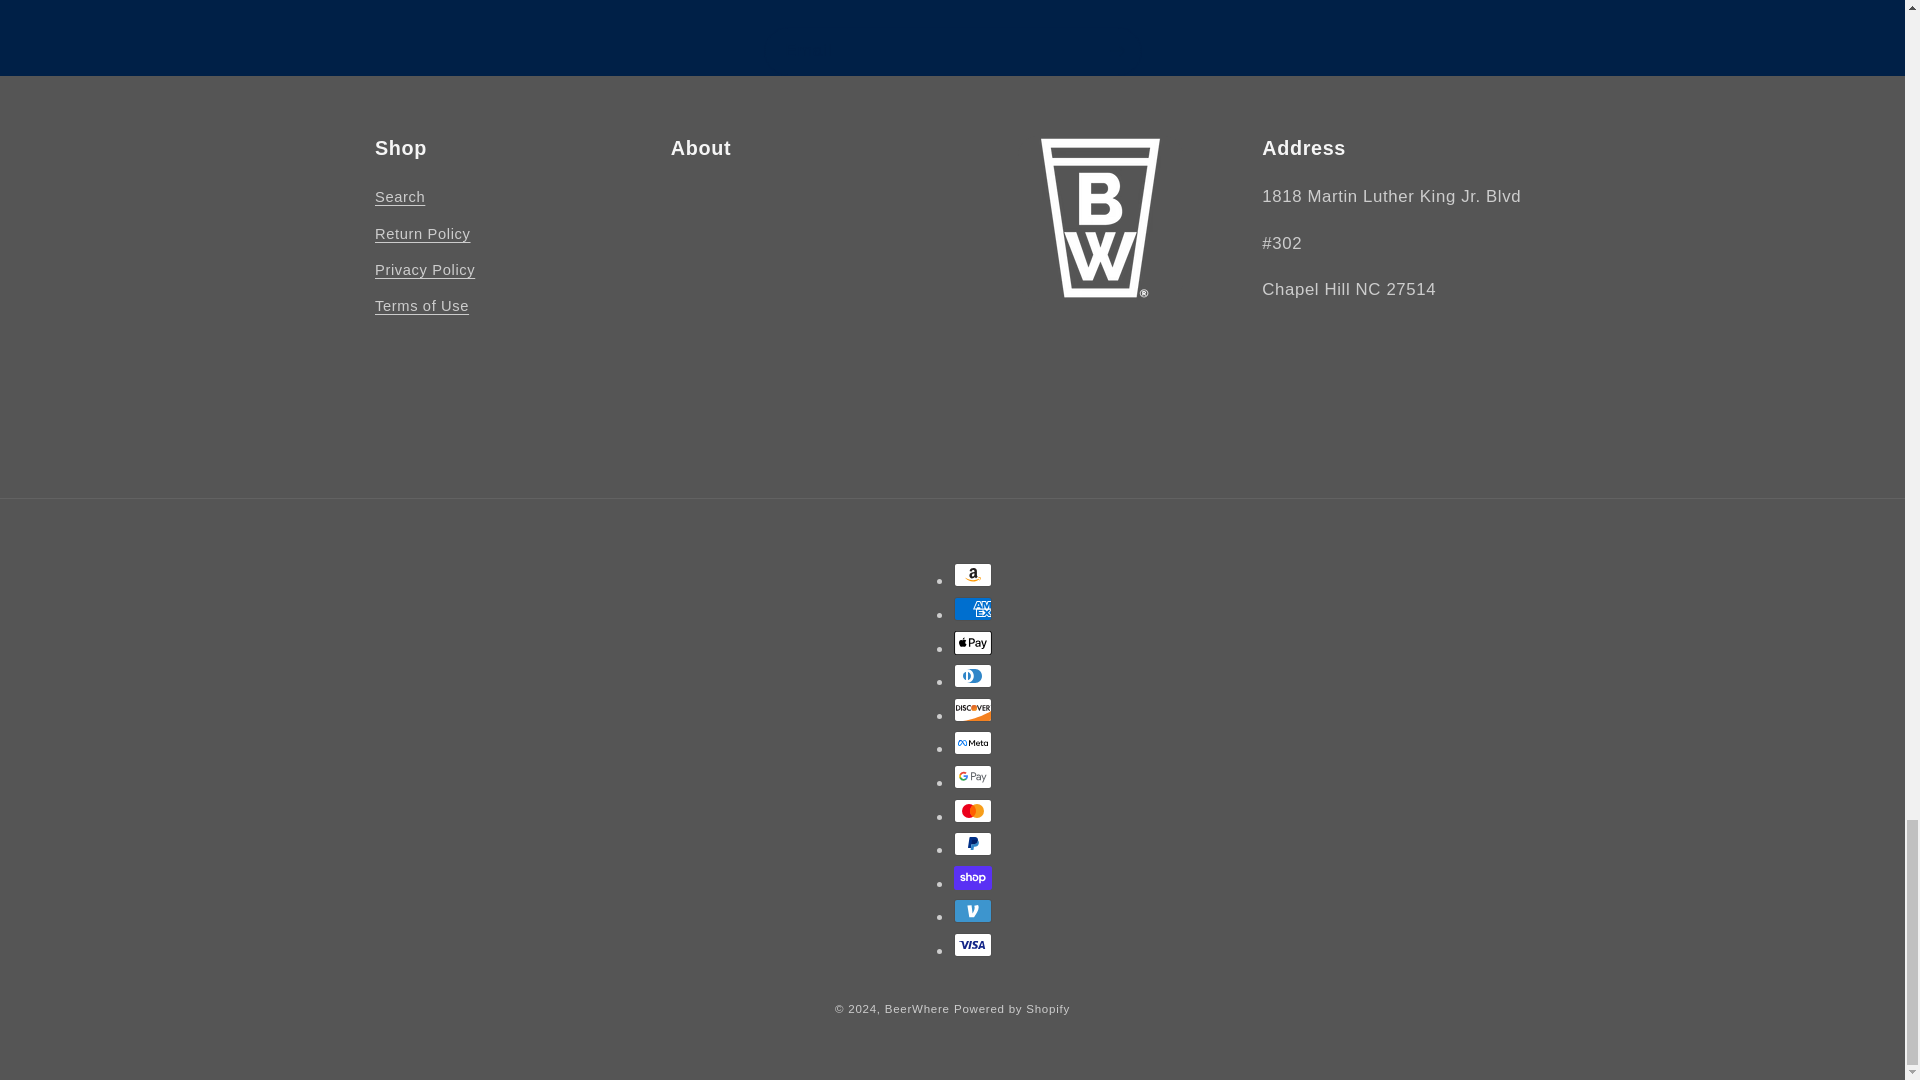 The height and width of the screenshot is (1080, 1920). What do you see at coordinates (973, 944) in the screenshot?
I see `Visa` at bounding box center [973, 944].